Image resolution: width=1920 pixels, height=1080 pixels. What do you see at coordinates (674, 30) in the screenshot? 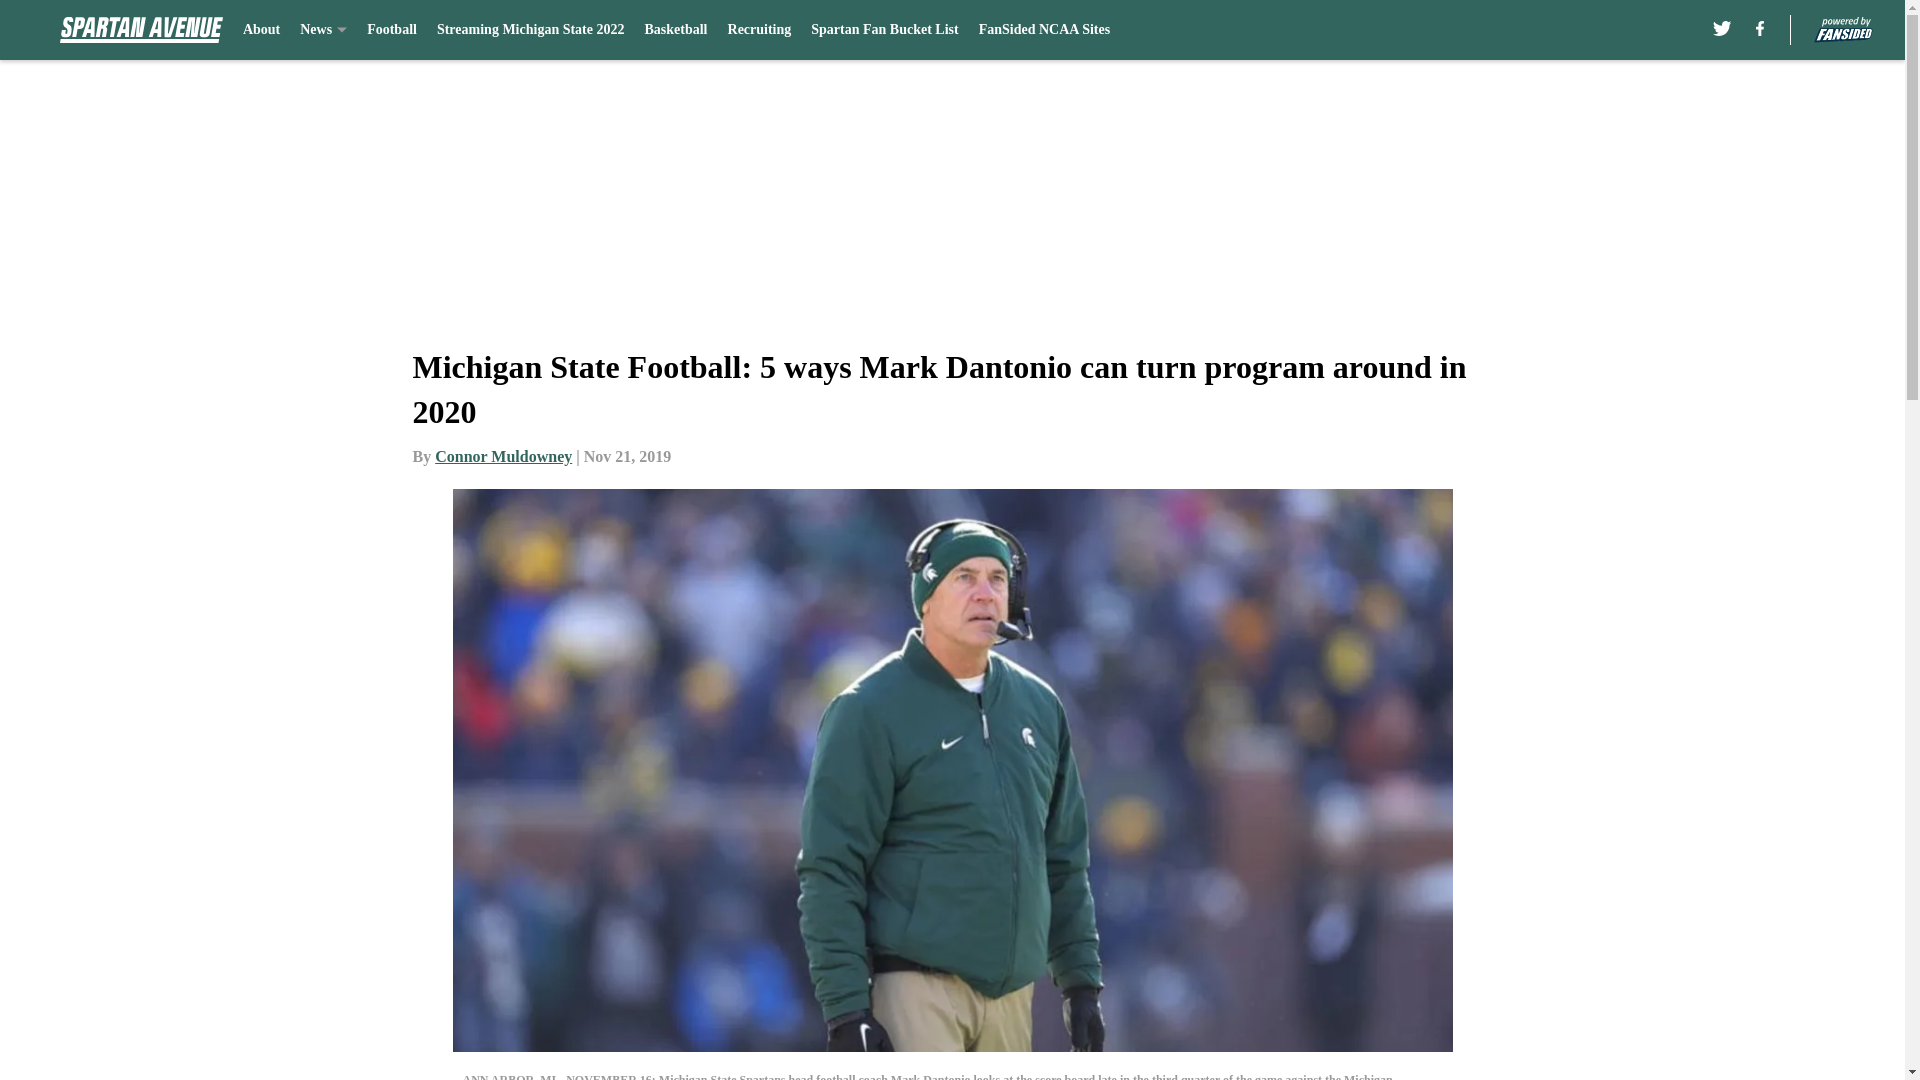
I see `Basketball` at bounding box center [674, 30].